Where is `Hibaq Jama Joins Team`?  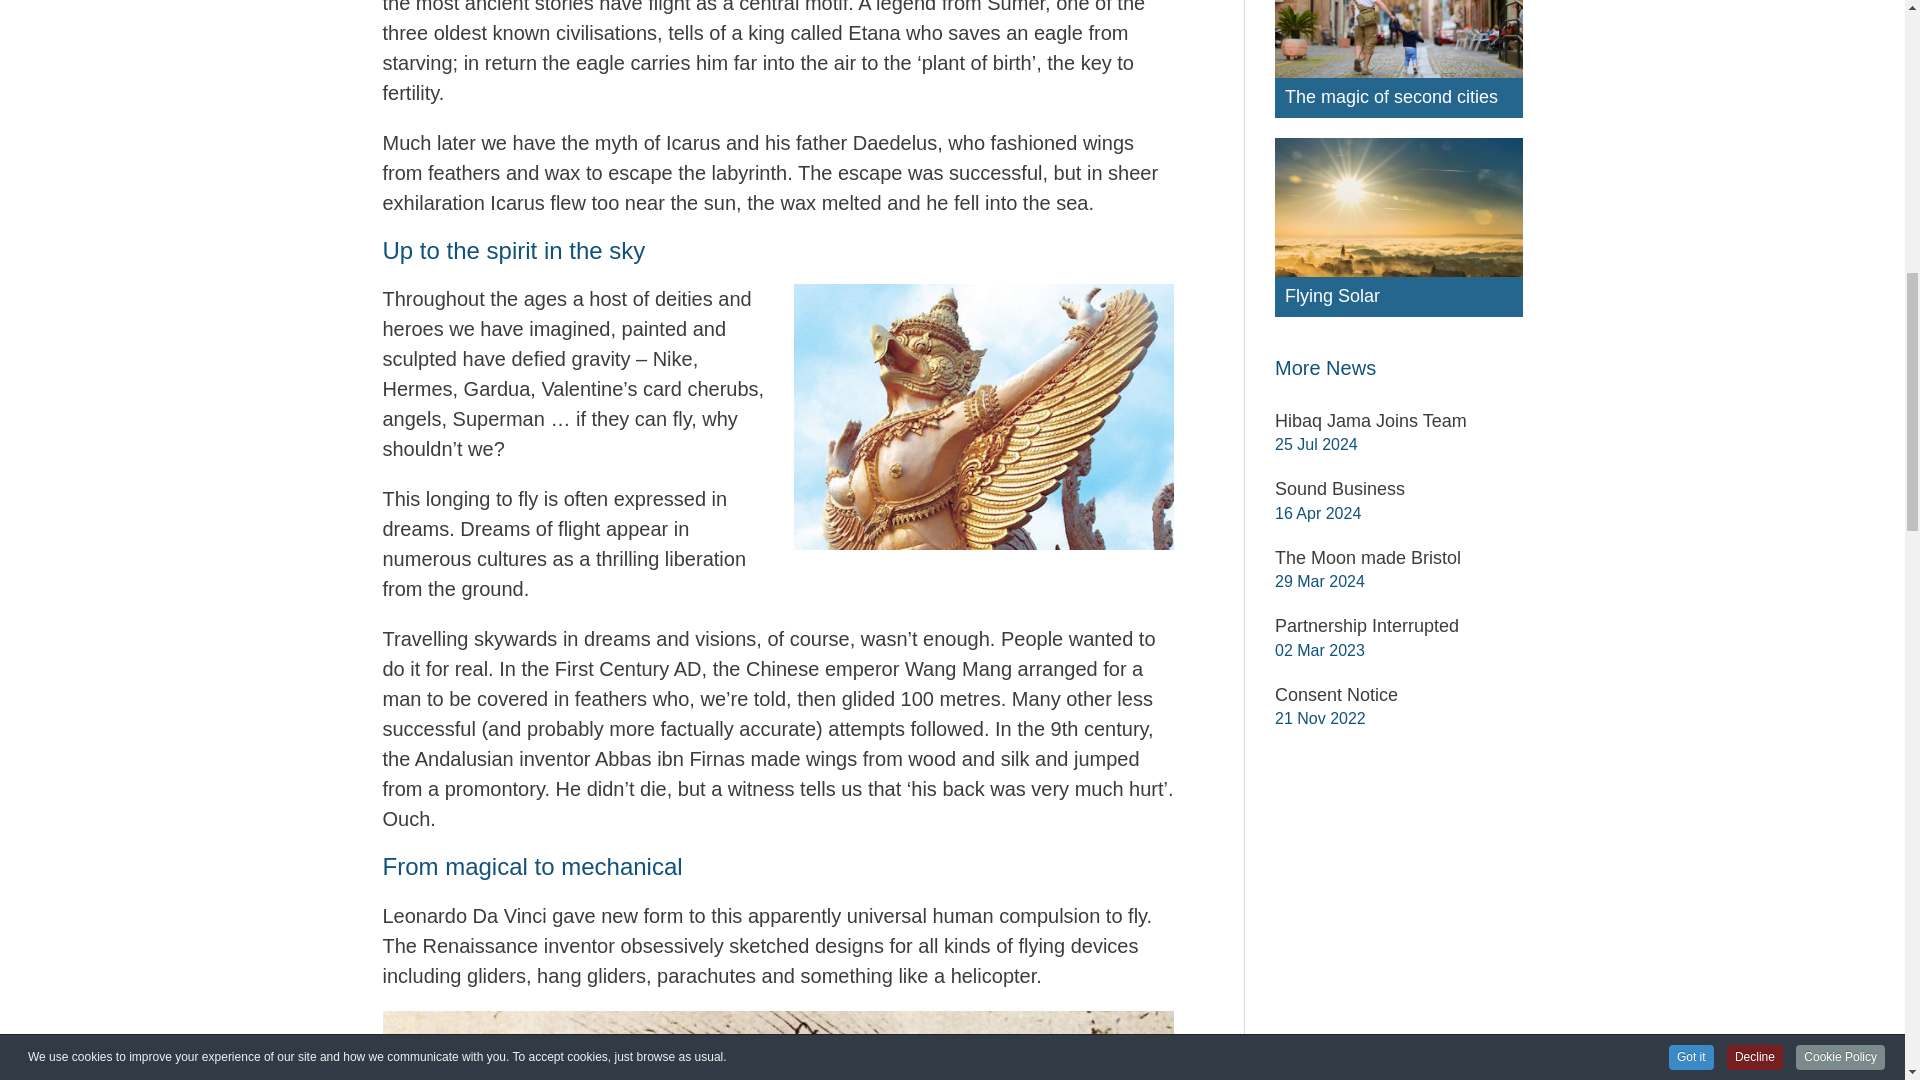 Hibaq Jama Joins Team is located at coordinates (1398, 422).